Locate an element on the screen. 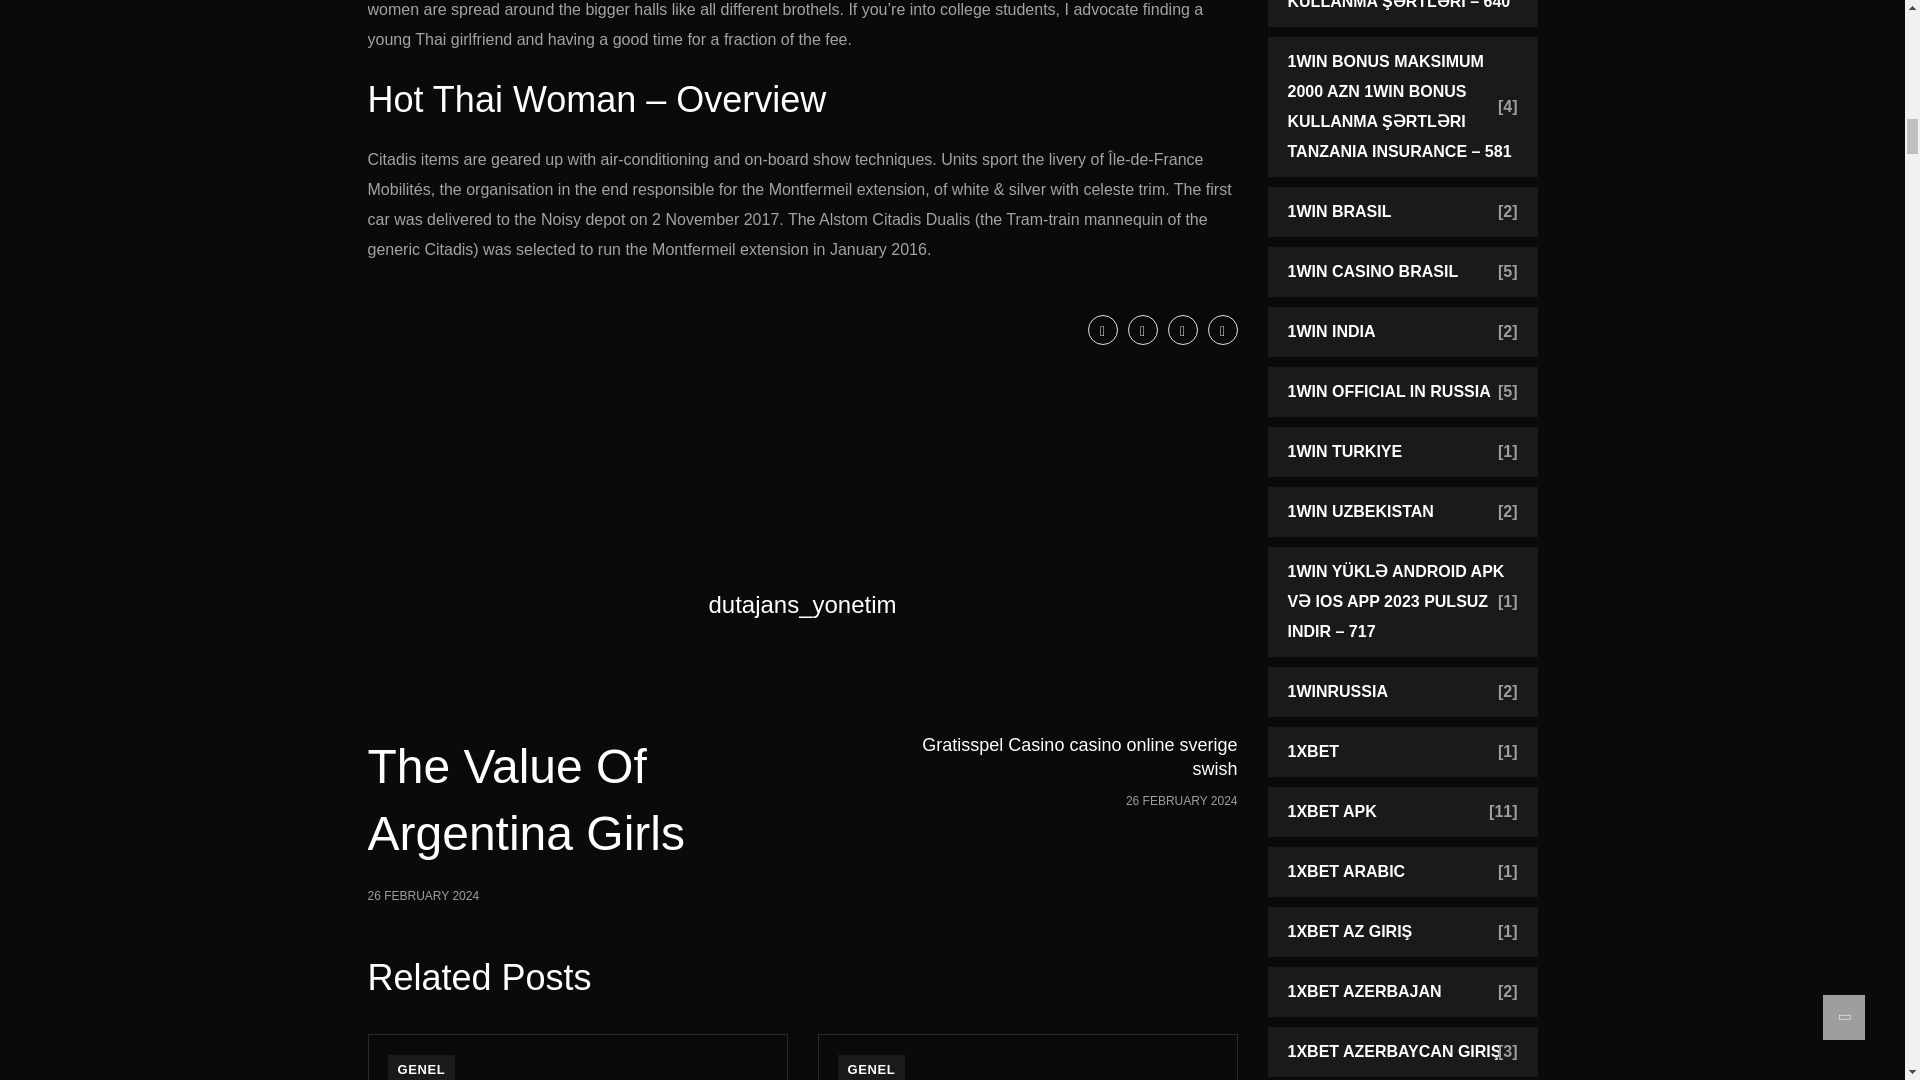 This screenshot has width=1920, height=1080. GENEL is located at coordinates (1182, 330).